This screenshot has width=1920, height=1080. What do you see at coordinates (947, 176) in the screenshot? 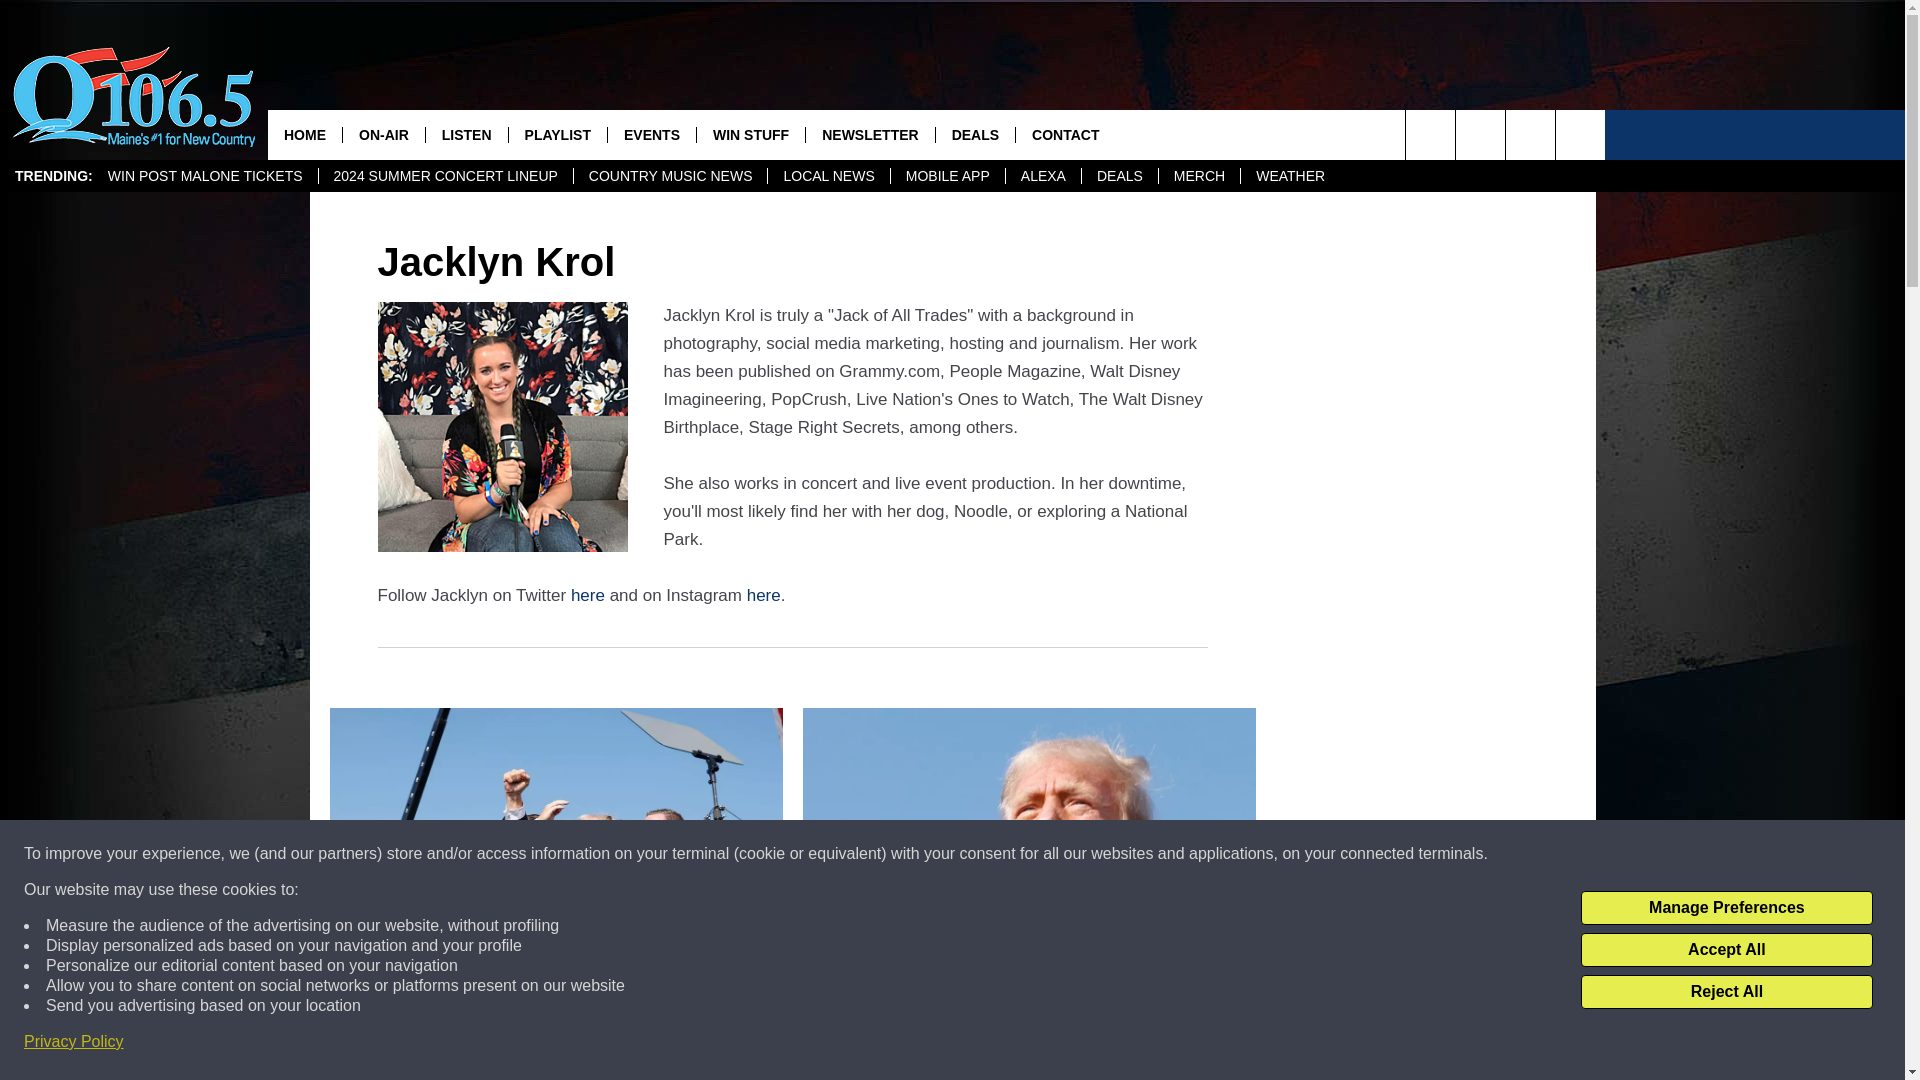
I see `MOBILE APP` at bounding box center [947, 176].